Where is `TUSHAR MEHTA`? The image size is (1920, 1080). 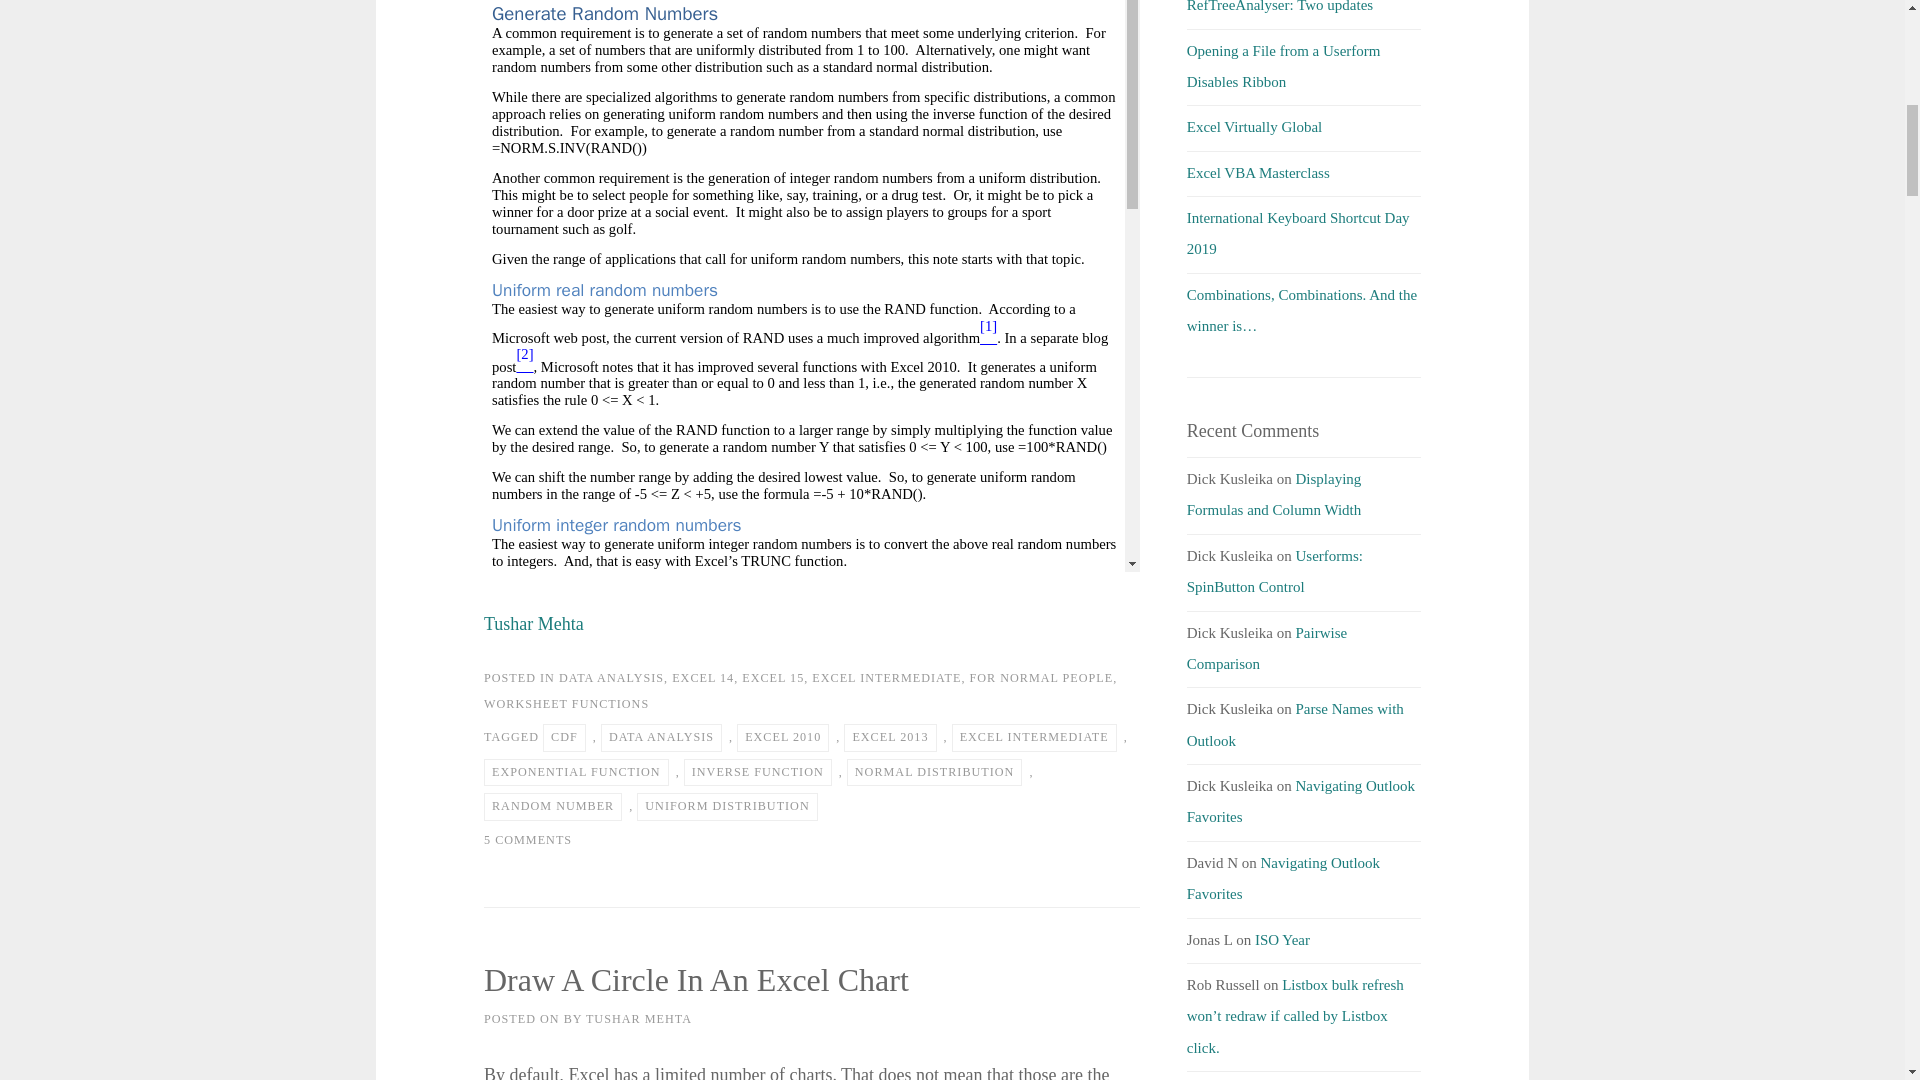 TUSHAR MEHTA is located at coordinates (638, 1018).